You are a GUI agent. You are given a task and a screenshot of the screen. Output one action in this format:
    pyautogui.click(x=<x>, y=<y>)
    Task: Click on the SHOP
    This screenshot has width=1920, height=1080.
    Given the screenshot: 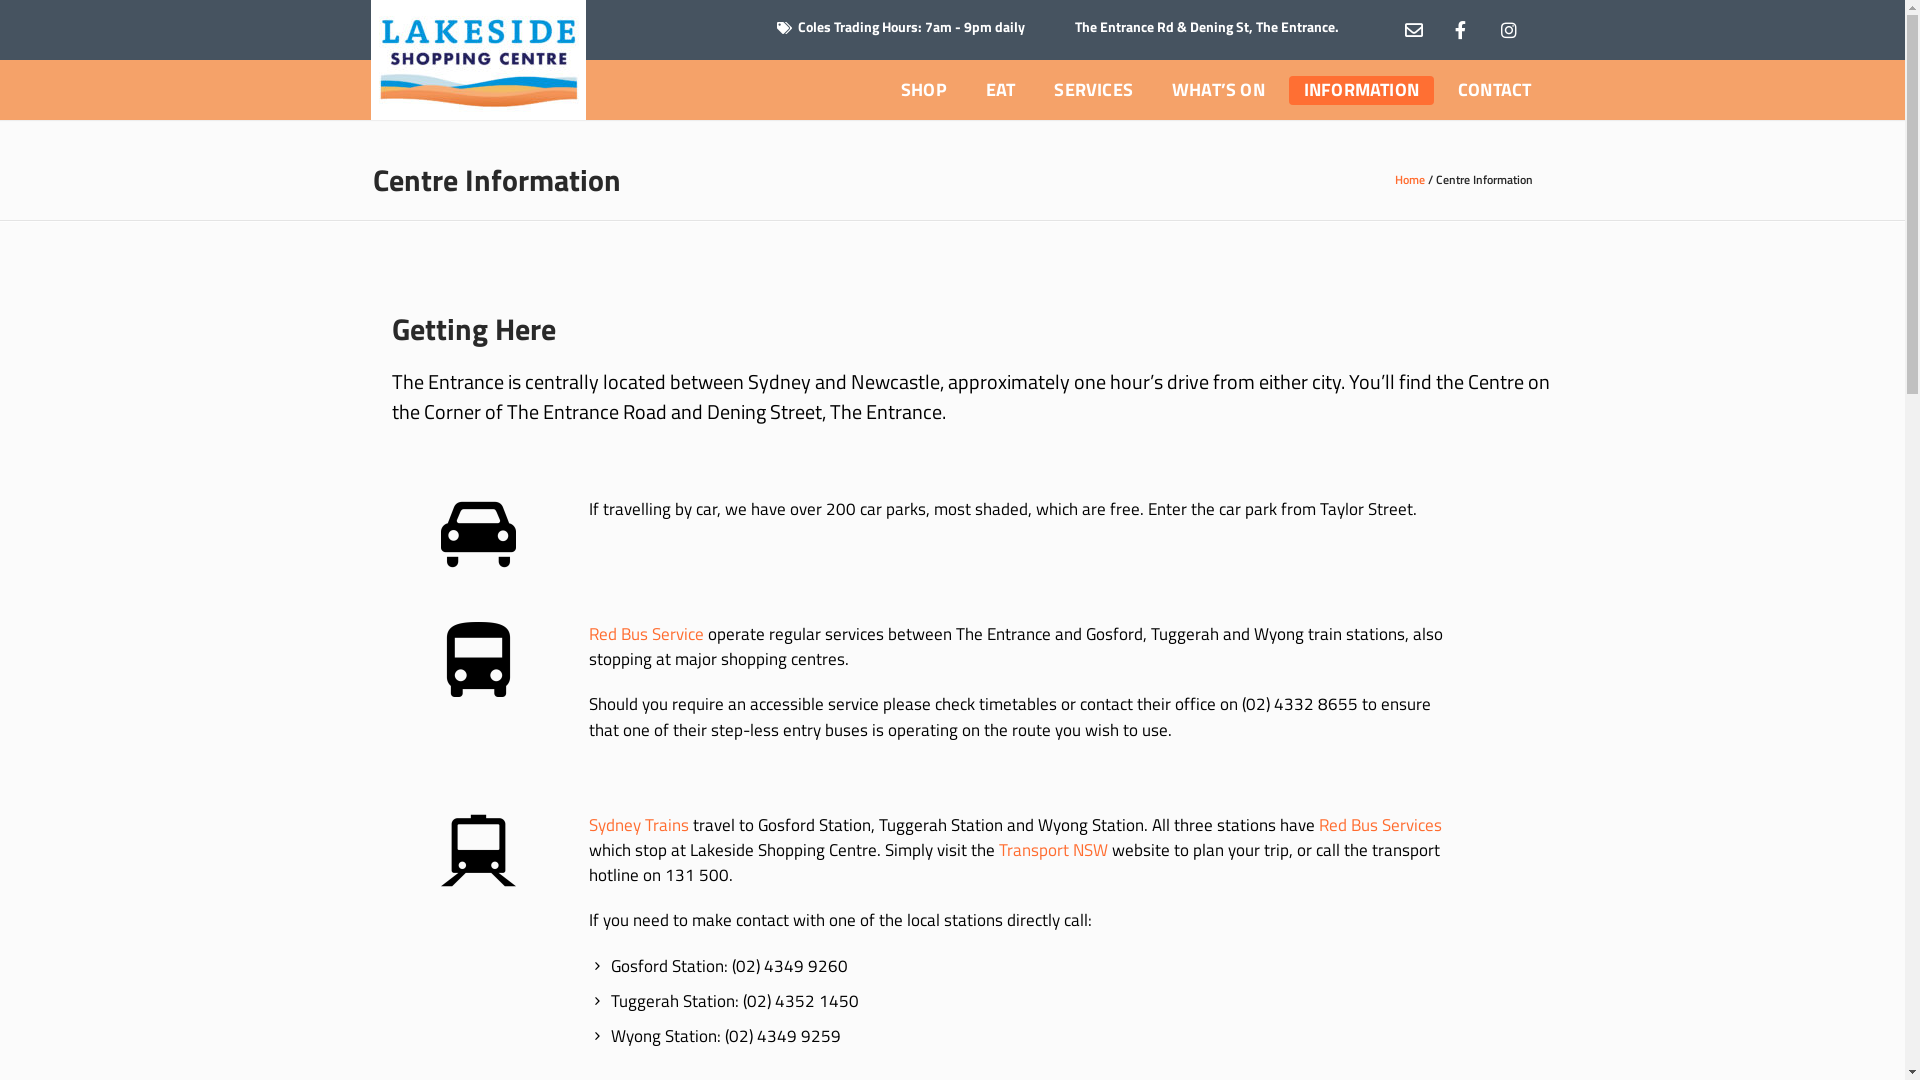 What is the action you would take?
    pyautogui.click(x=924, y=90)
    